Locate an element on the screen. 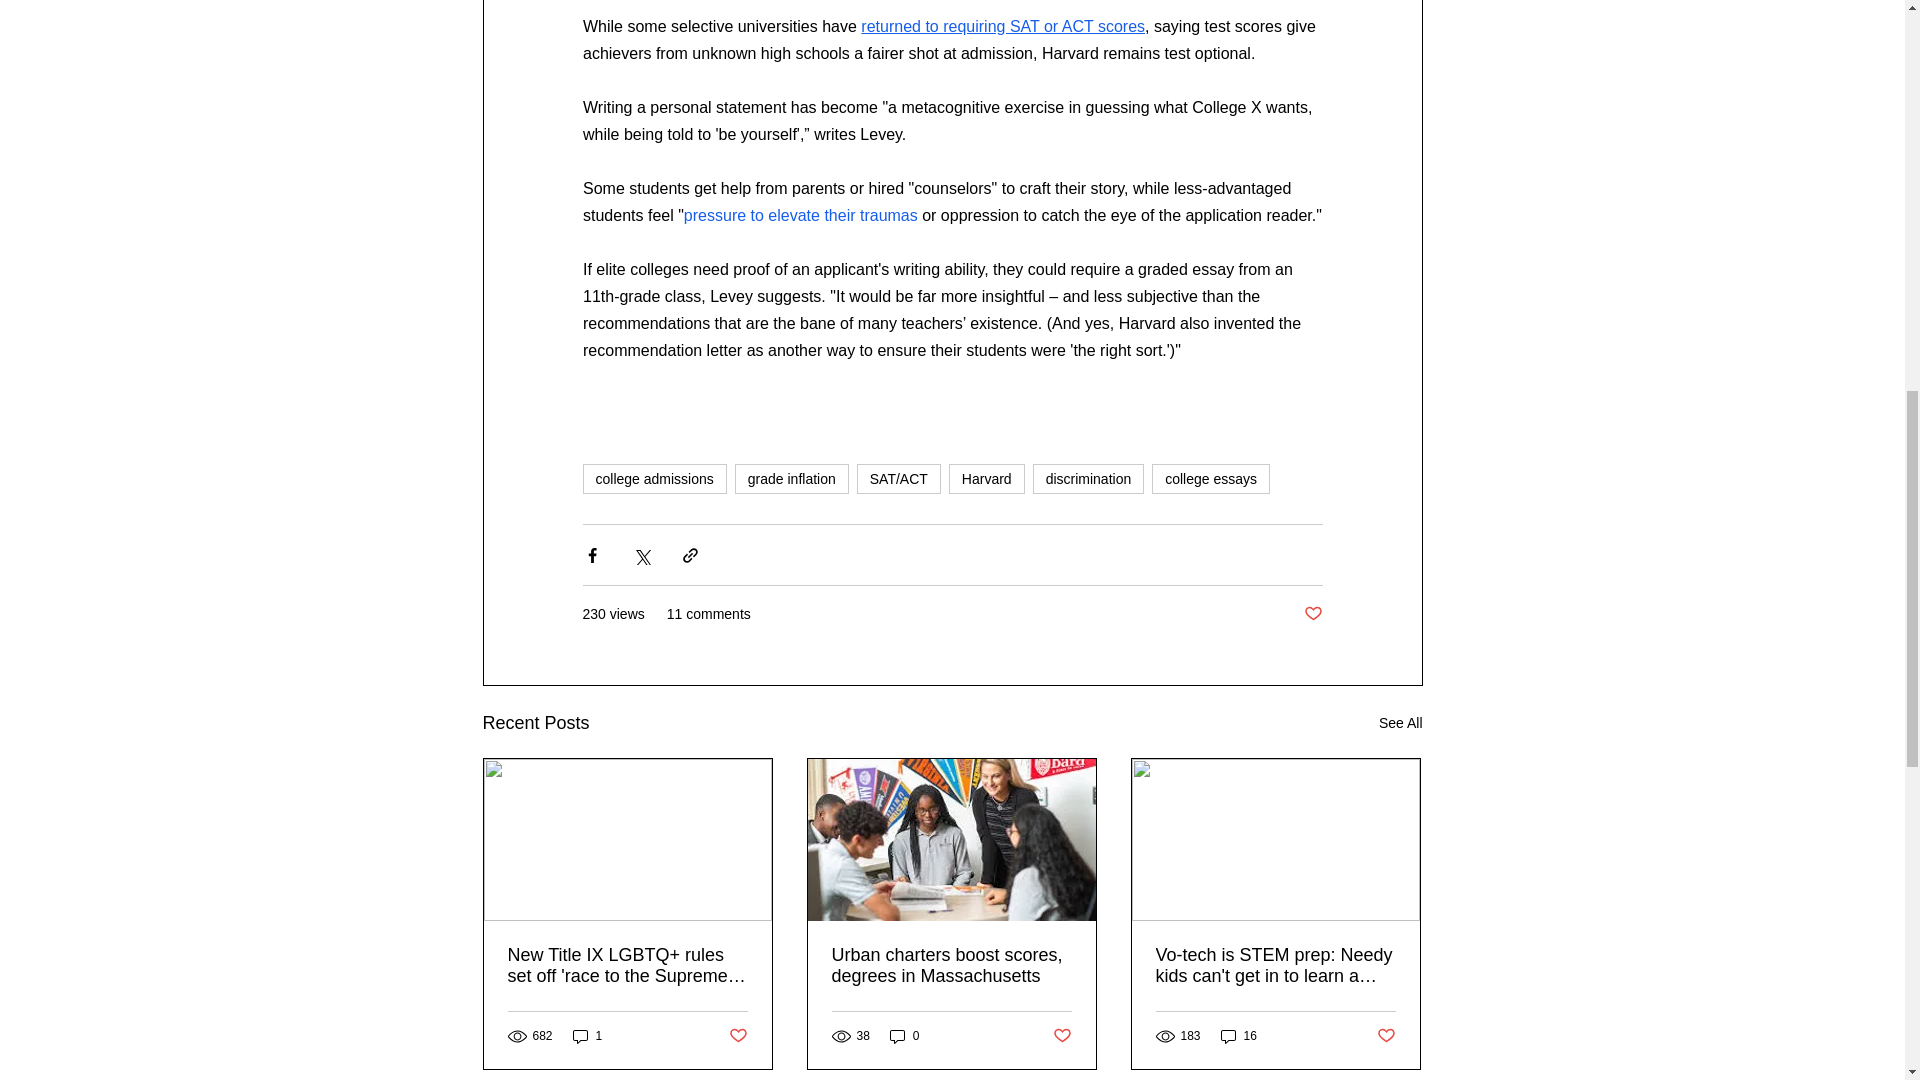 Image resolution: width=1920 pixels, height=1080 pixels. Post not marked as liked is located at coordinates (1386, 1036).